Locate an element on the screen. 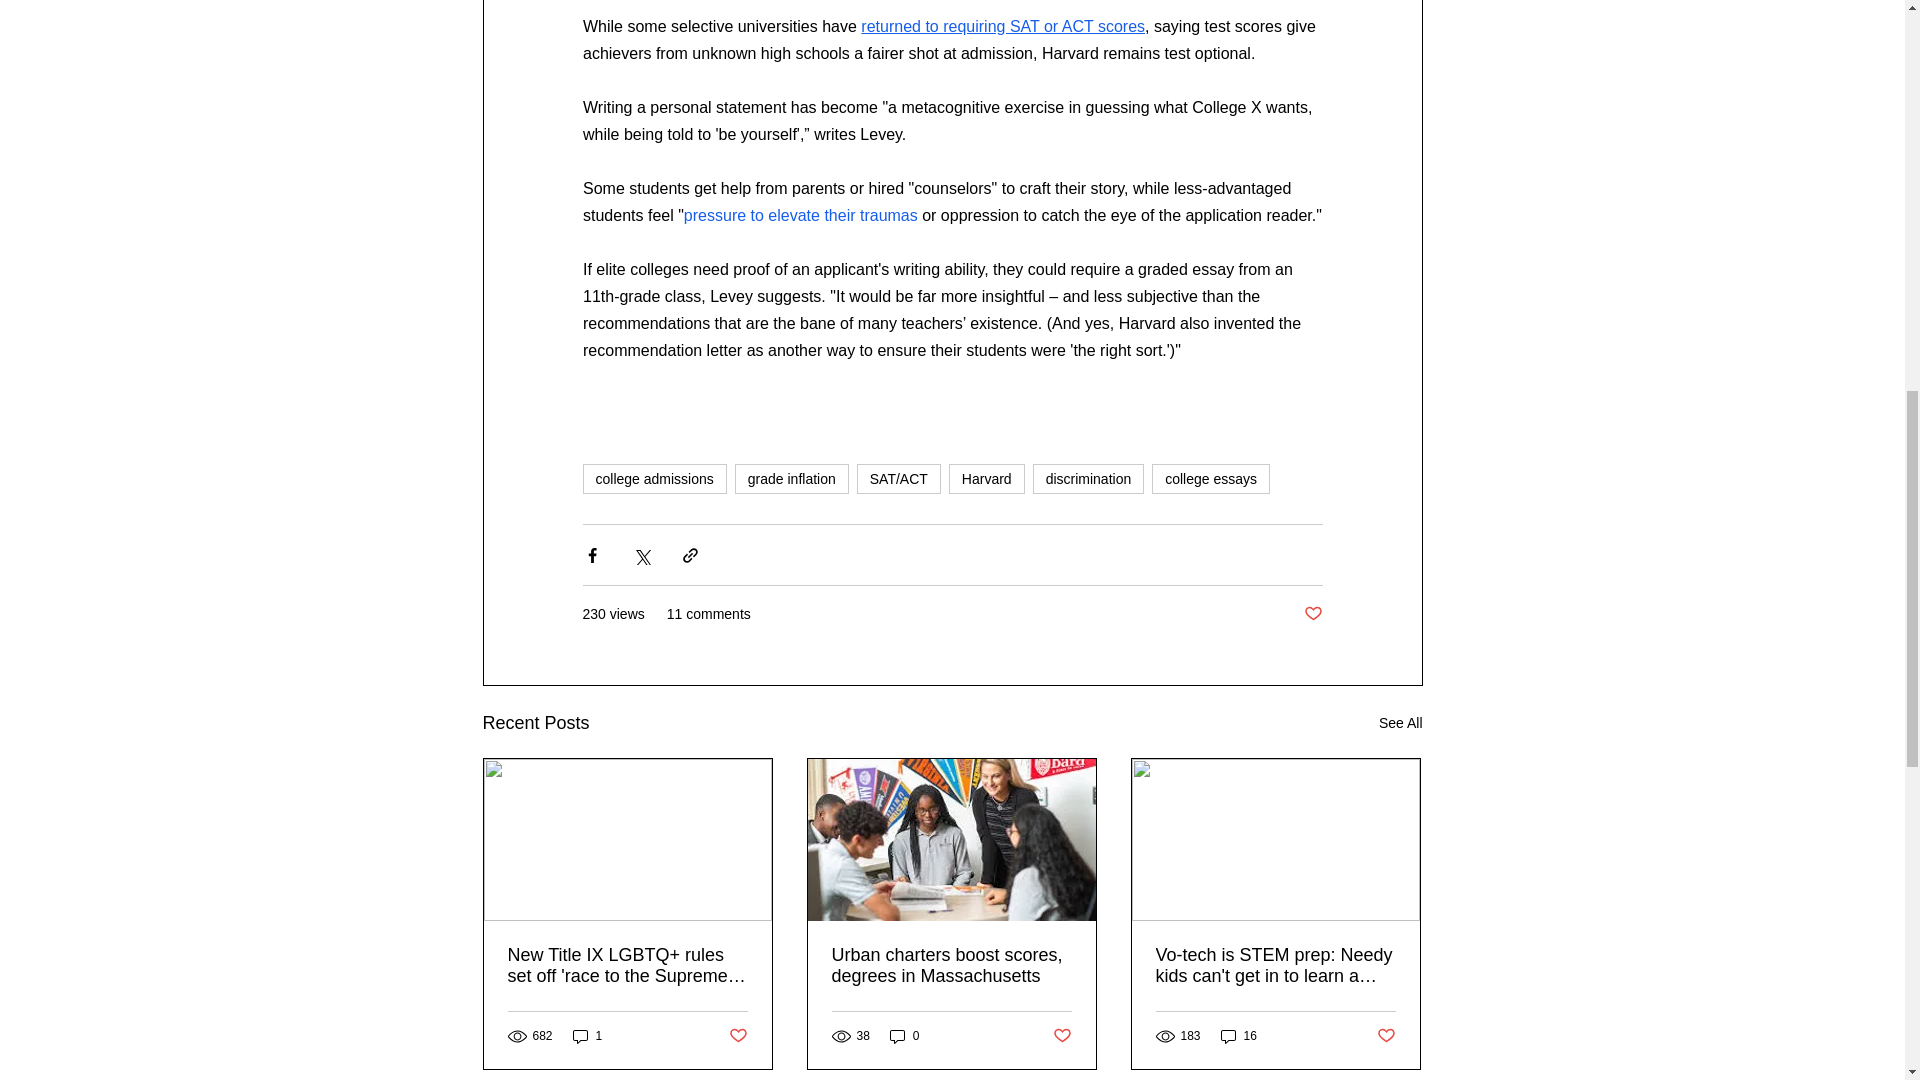 Image resolution: width=1920 pixels, height=1080 pixels. Post not marked as liked is located at coordinates (1386, 1036).